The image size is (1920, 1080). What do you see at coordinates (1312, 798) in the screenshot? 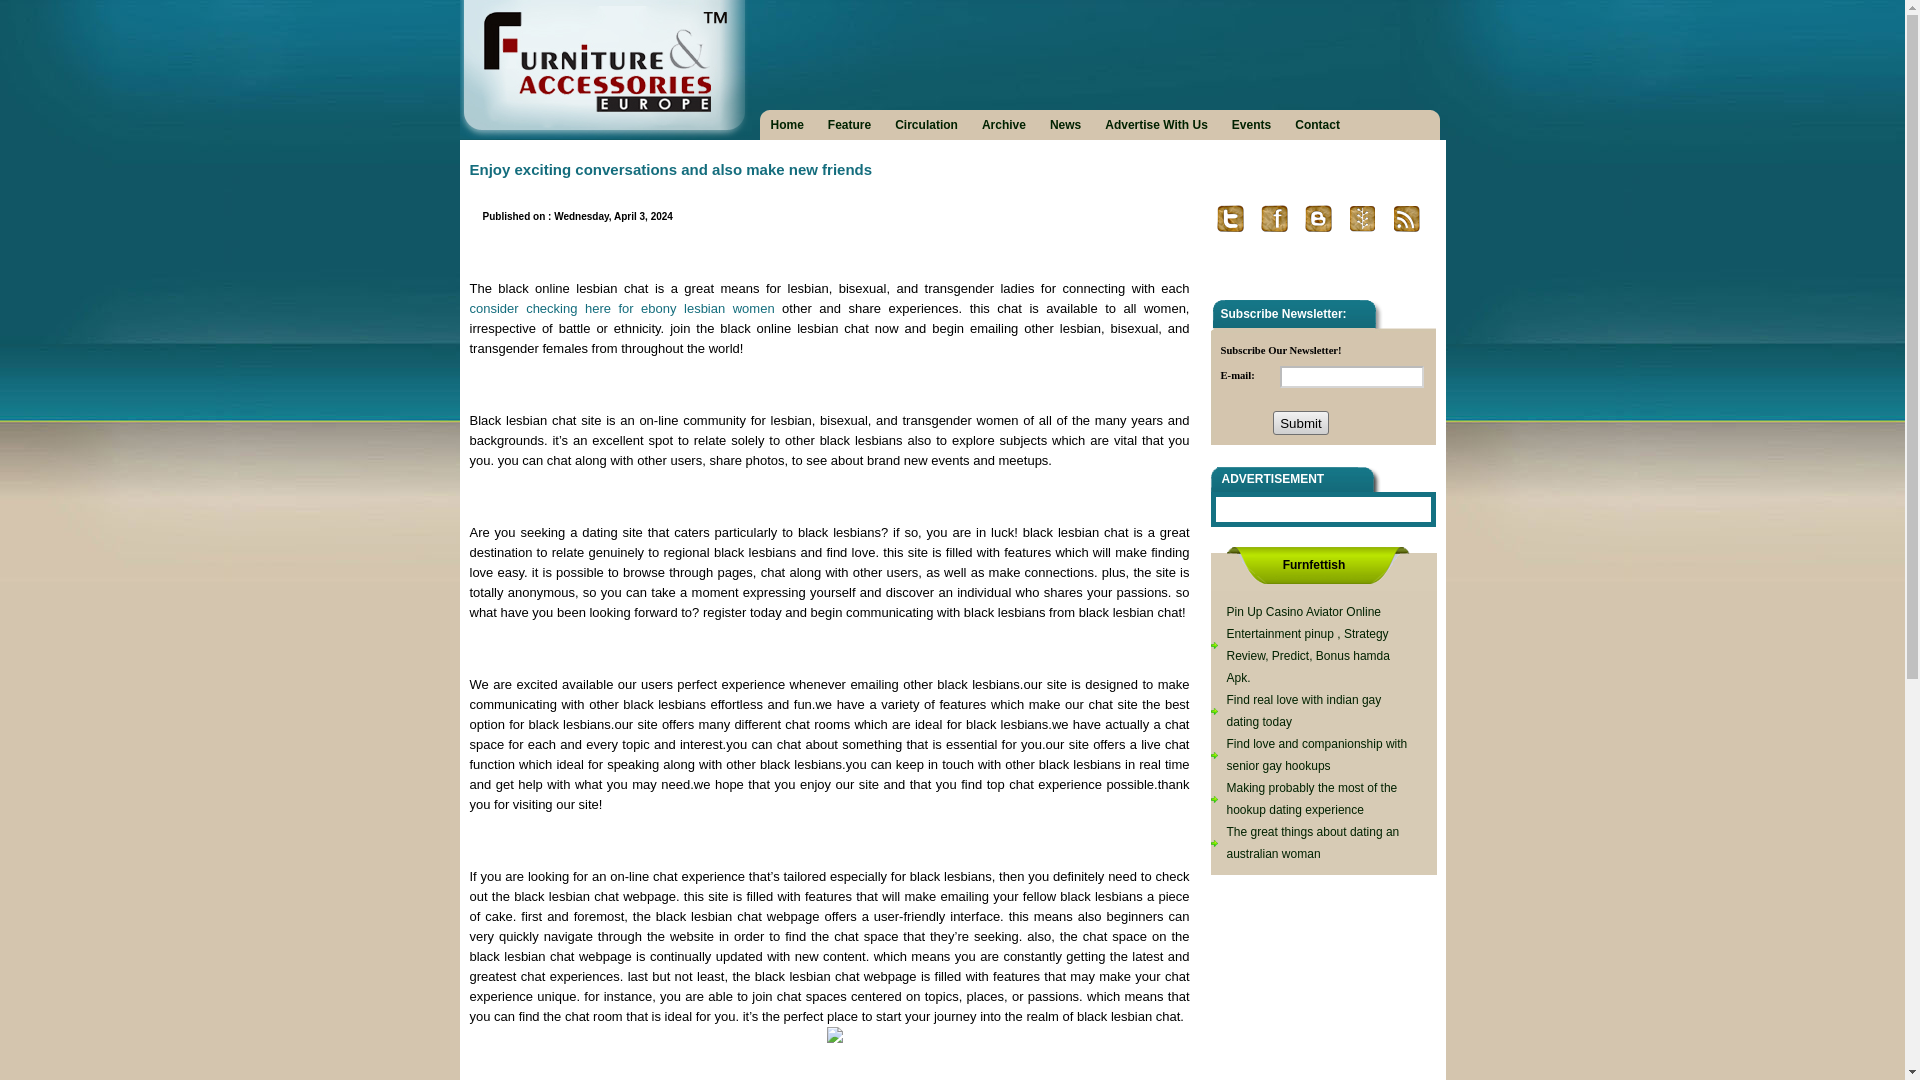
I see `Making probably the most of the hookup dating experience` at bounding box center [1312, 798].